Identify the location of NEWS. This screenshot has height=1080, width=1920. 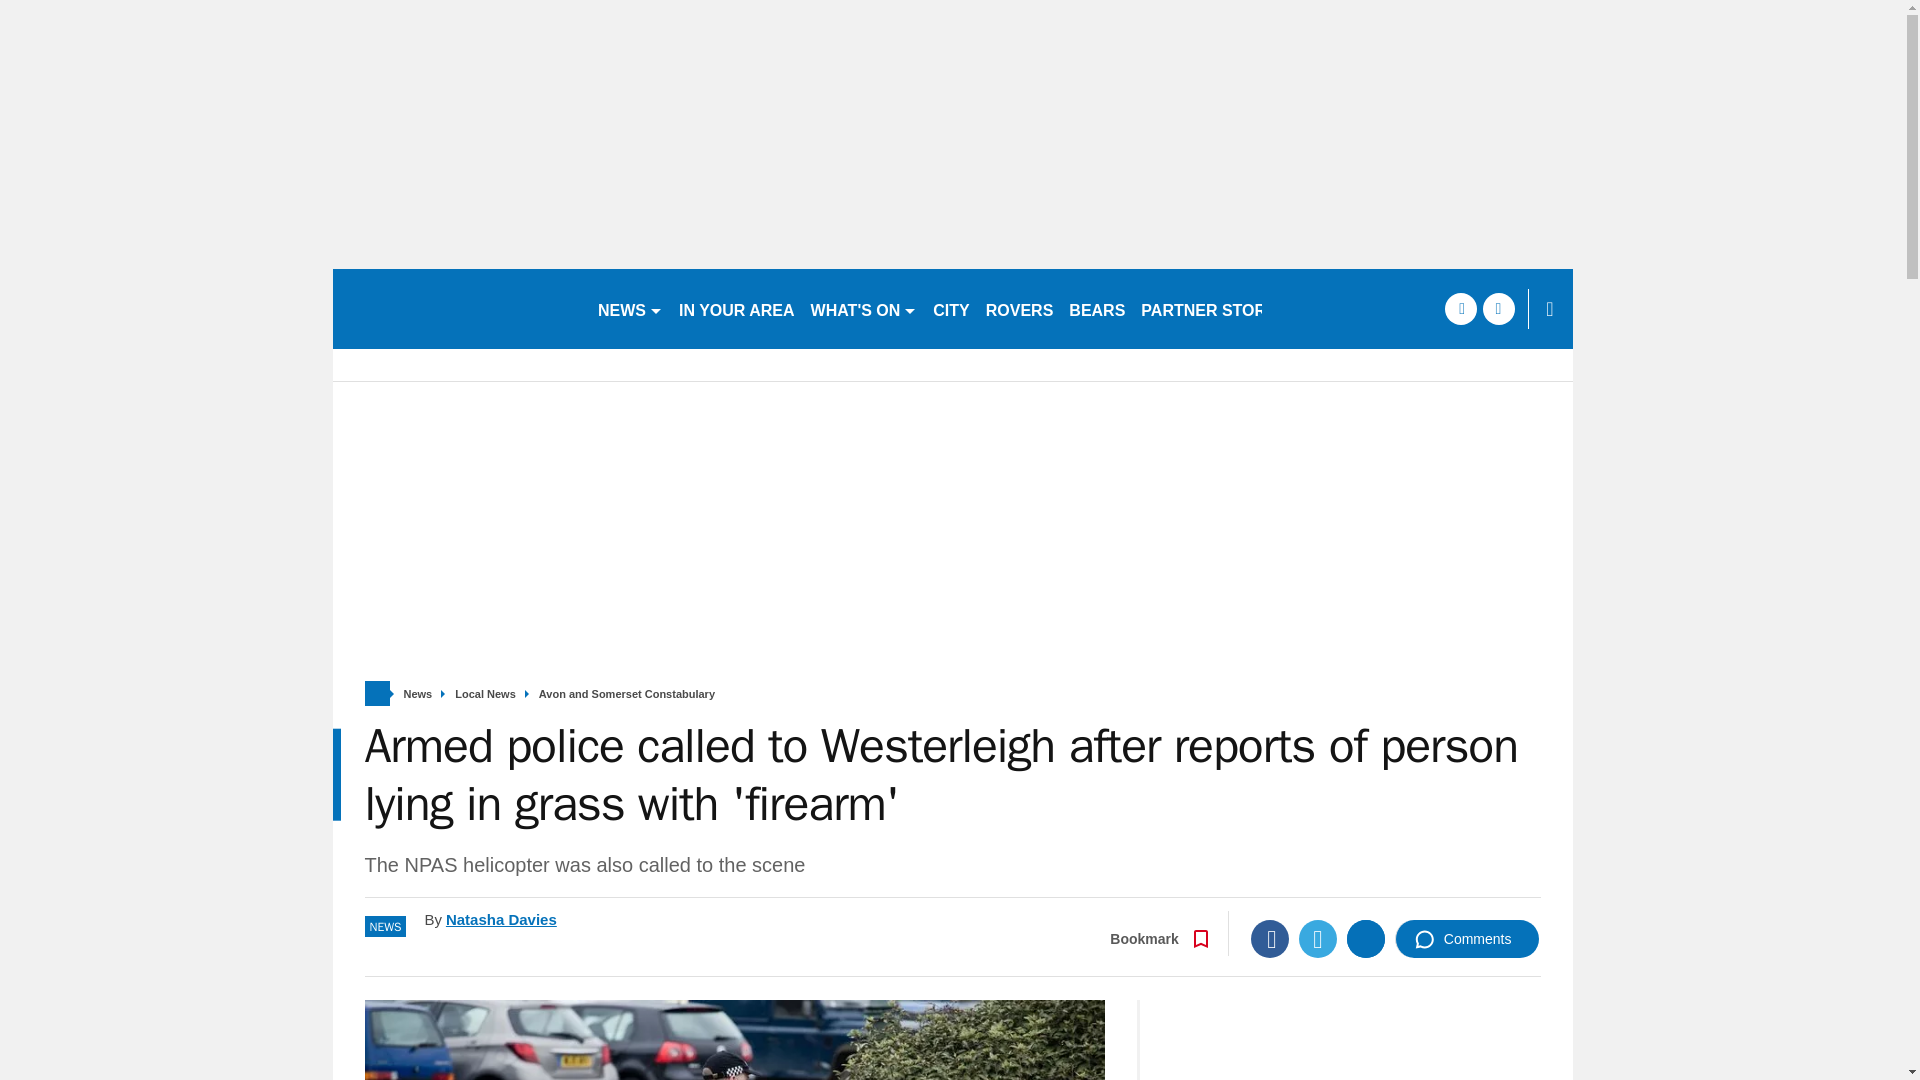
(630, 308).